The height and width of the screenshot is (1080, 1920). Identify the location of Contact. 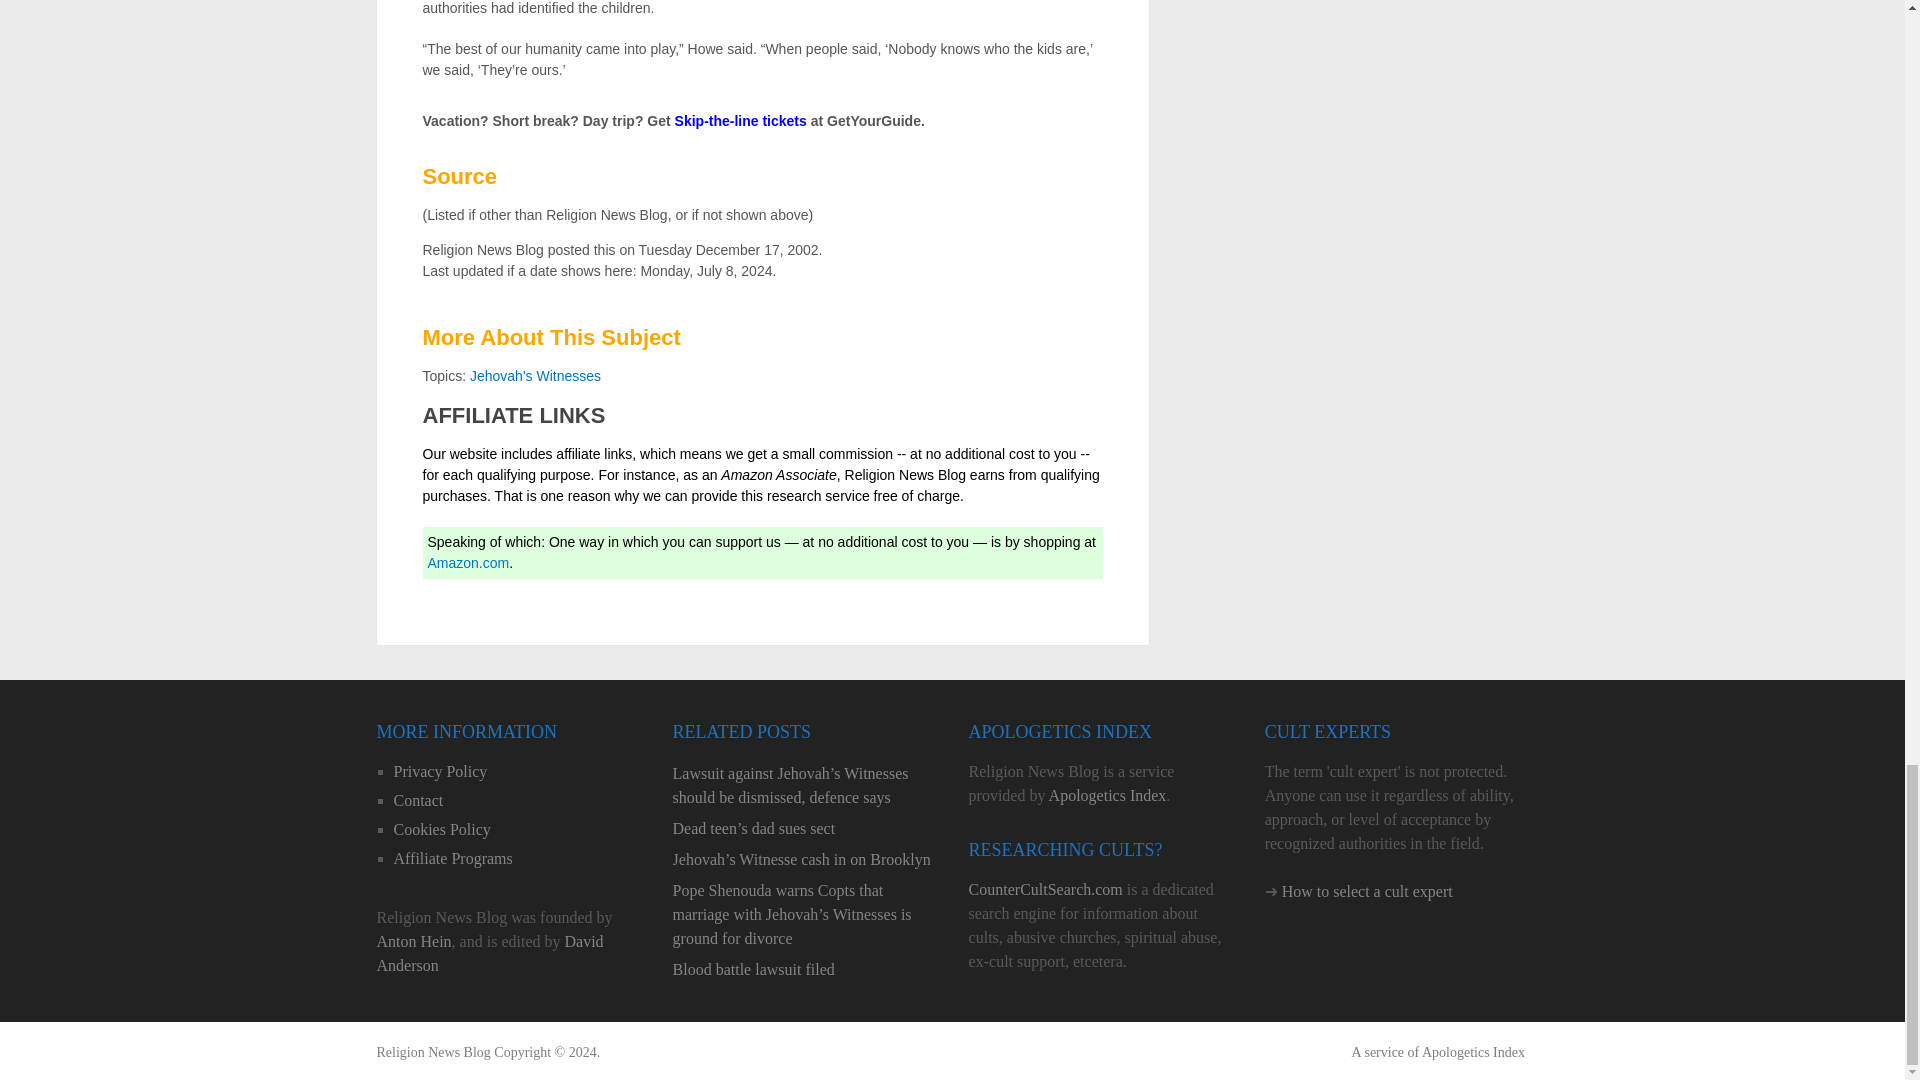
(418, 800).